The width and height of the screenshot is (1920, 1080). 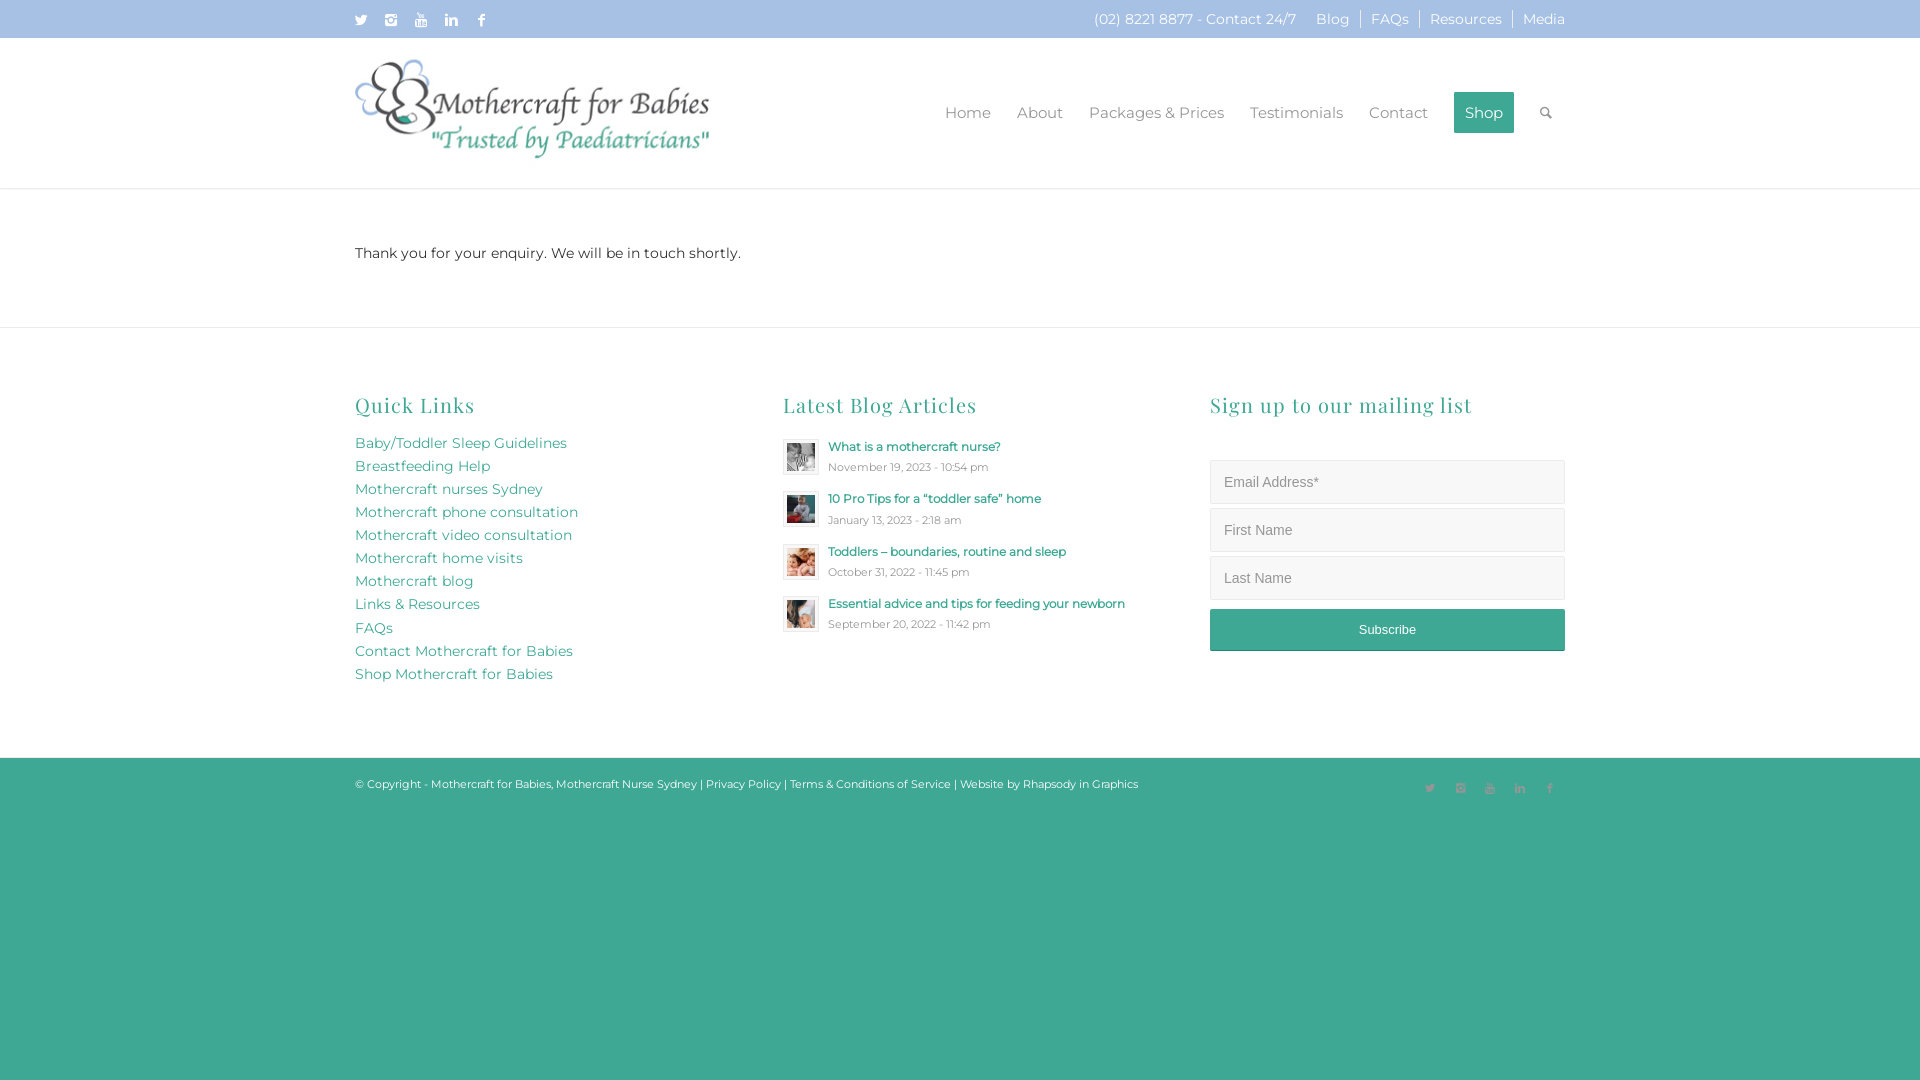 What do you see at coordinates (1390, 19) in the screenshot?
I see `FAQs` at bounding box center [1390, 19].